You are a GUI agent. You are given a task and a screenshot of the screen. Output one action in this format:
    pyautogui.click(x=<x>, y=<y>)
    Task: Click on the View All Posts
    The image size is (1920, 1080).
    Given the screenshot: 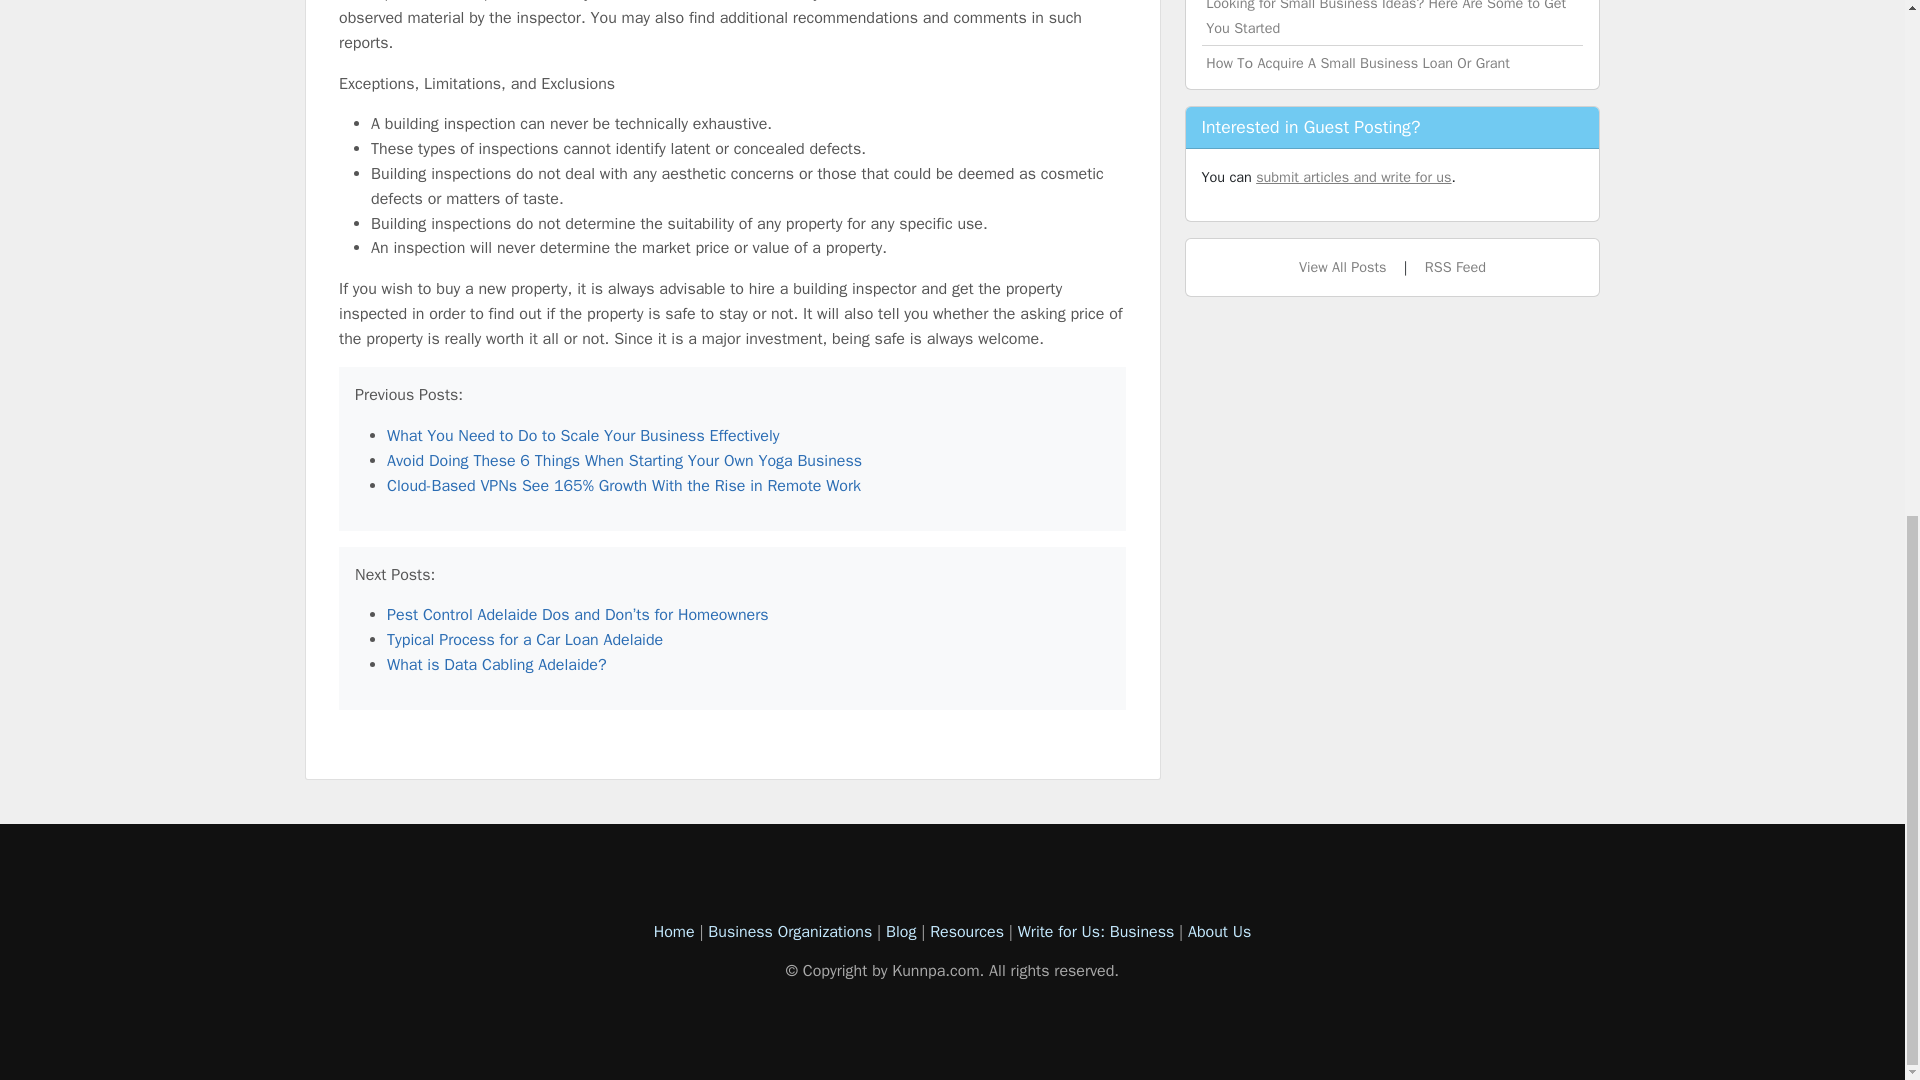 What is the action you would take?
    pyautogui.click(x=1342, y=267)
    